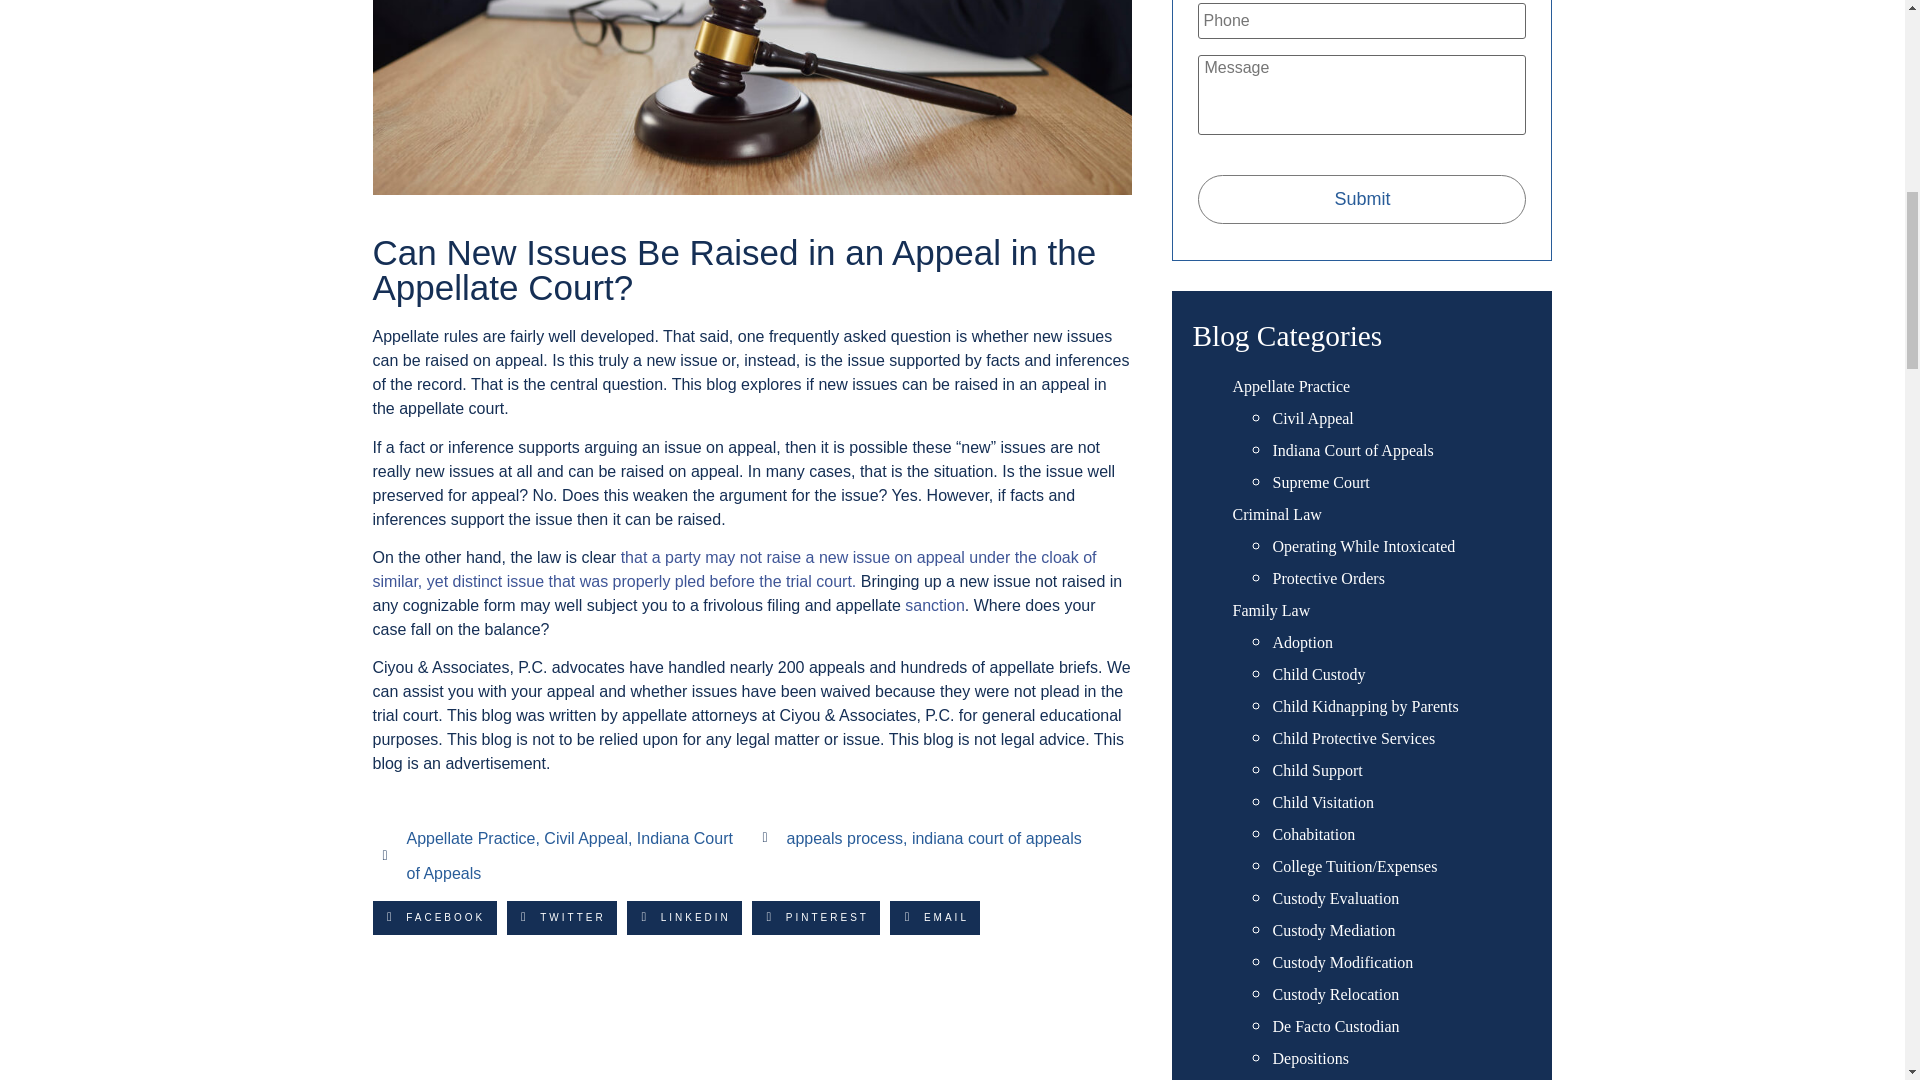 This screenshot has height=1080, width=1920. Describe the element at coordinates (470, 838) in the screenshot. I see `Appellate Practice` at that location.